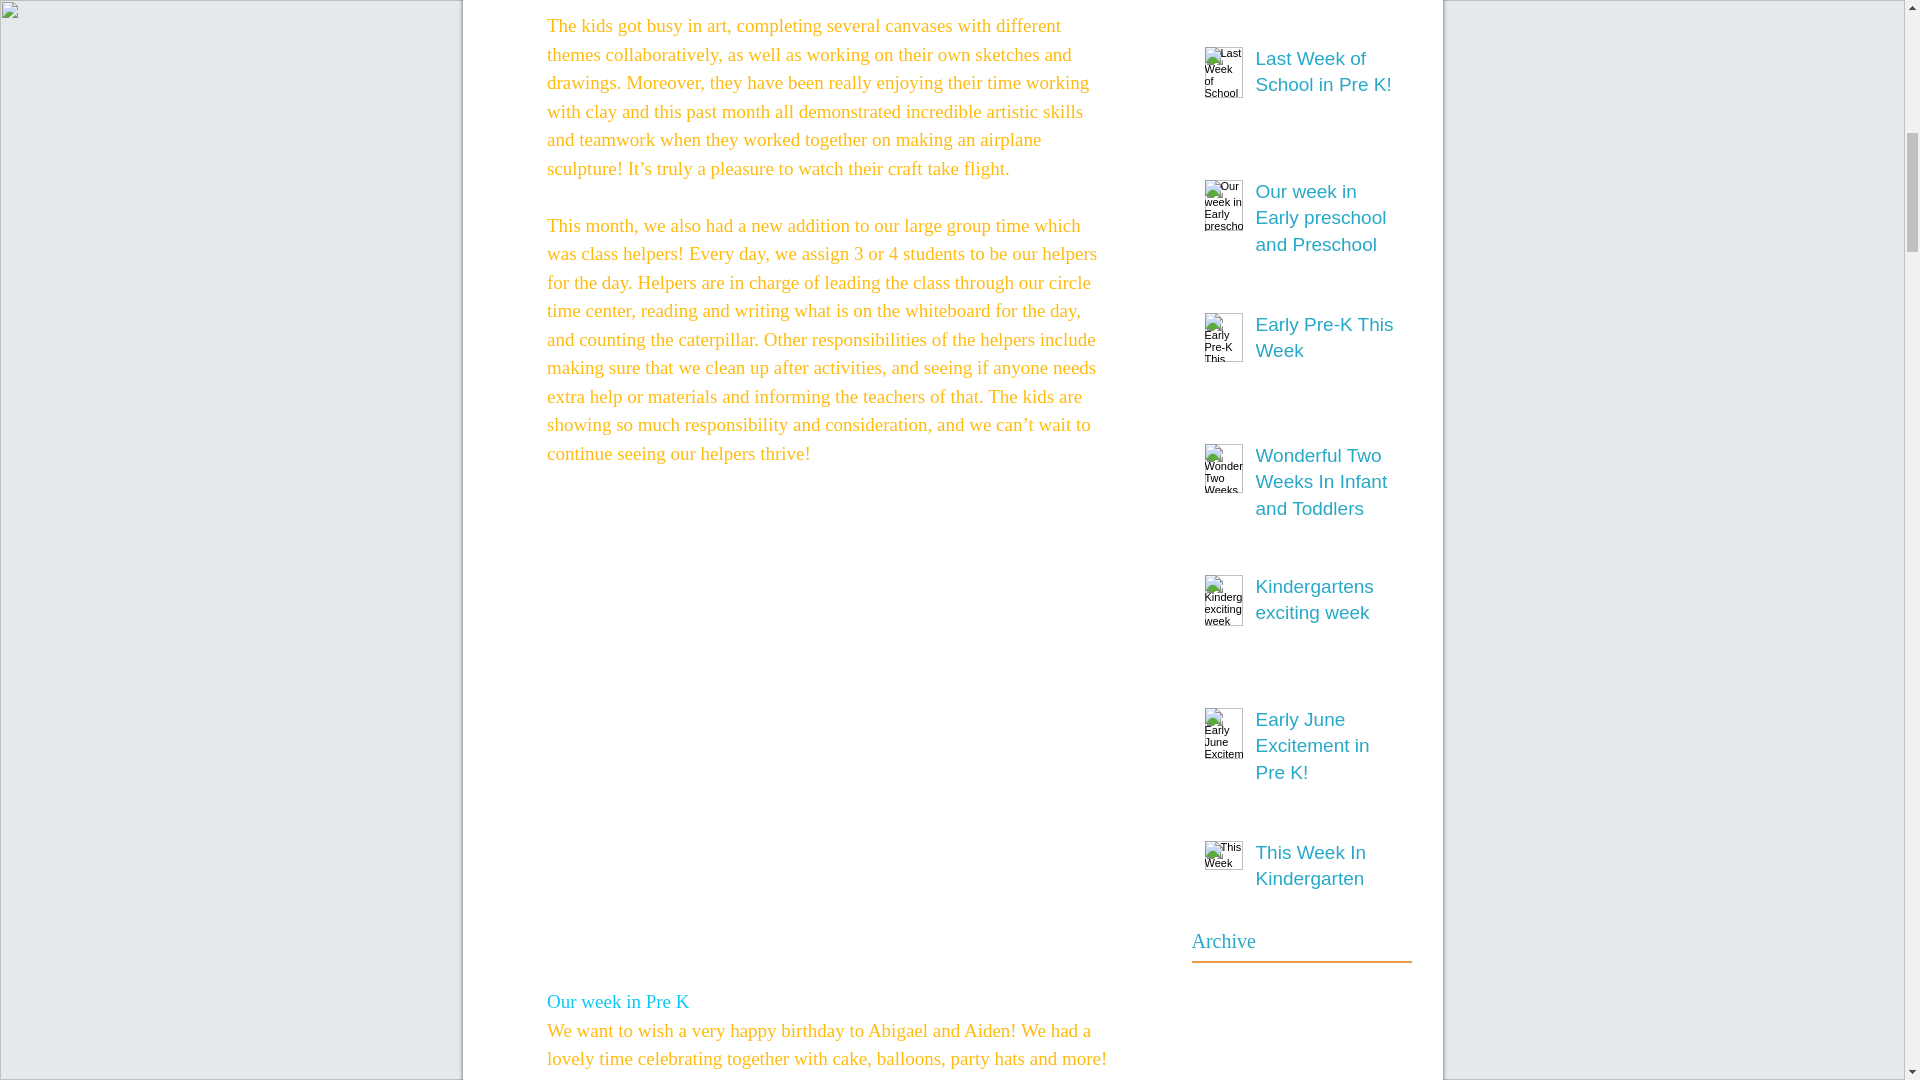 The width and height of the screenshot is (1920, 1080). What do you see at coordinates (1327, 76) in the screenshot?
I see `Last Week of School in Pre K!` at bounding box center [1327, 76].